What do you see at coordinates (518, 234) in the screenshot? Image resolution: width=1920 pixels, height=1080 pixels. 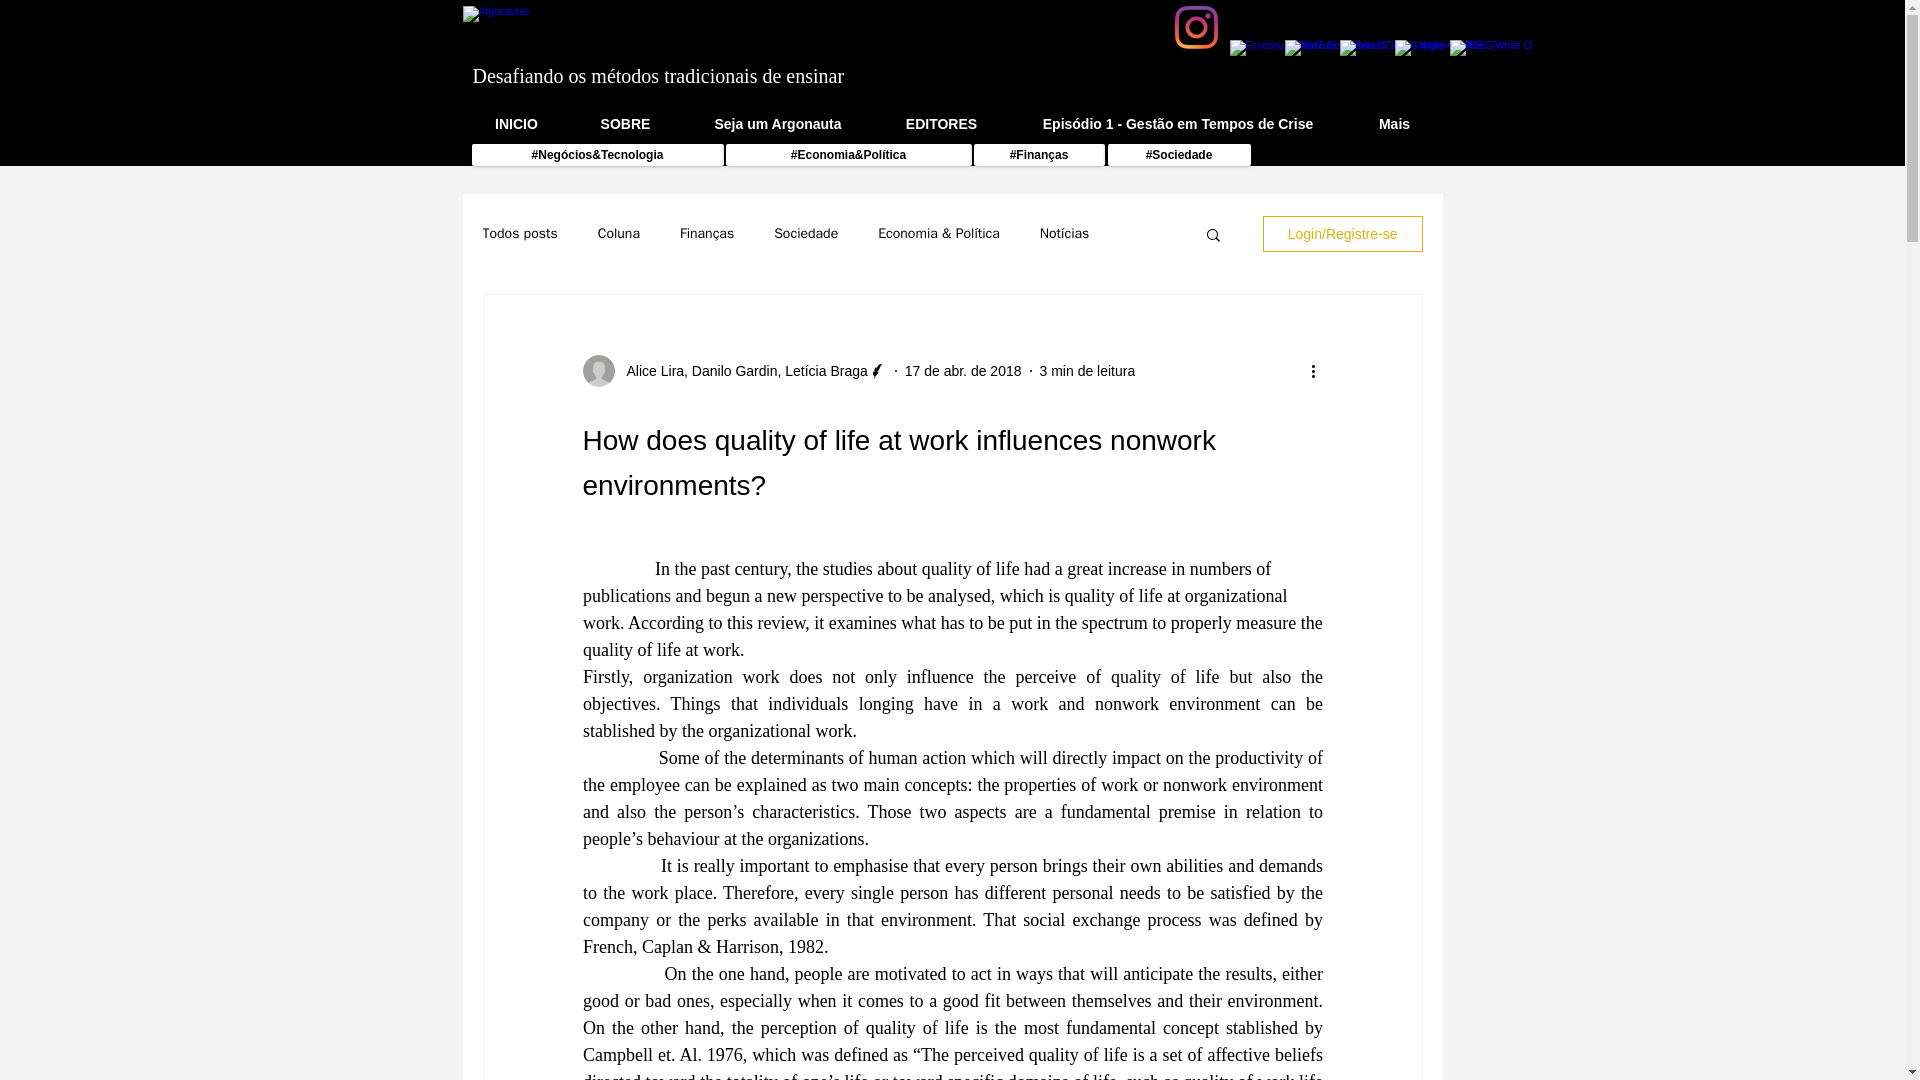 I see `Todos posts` at bounding box center [518, 234].